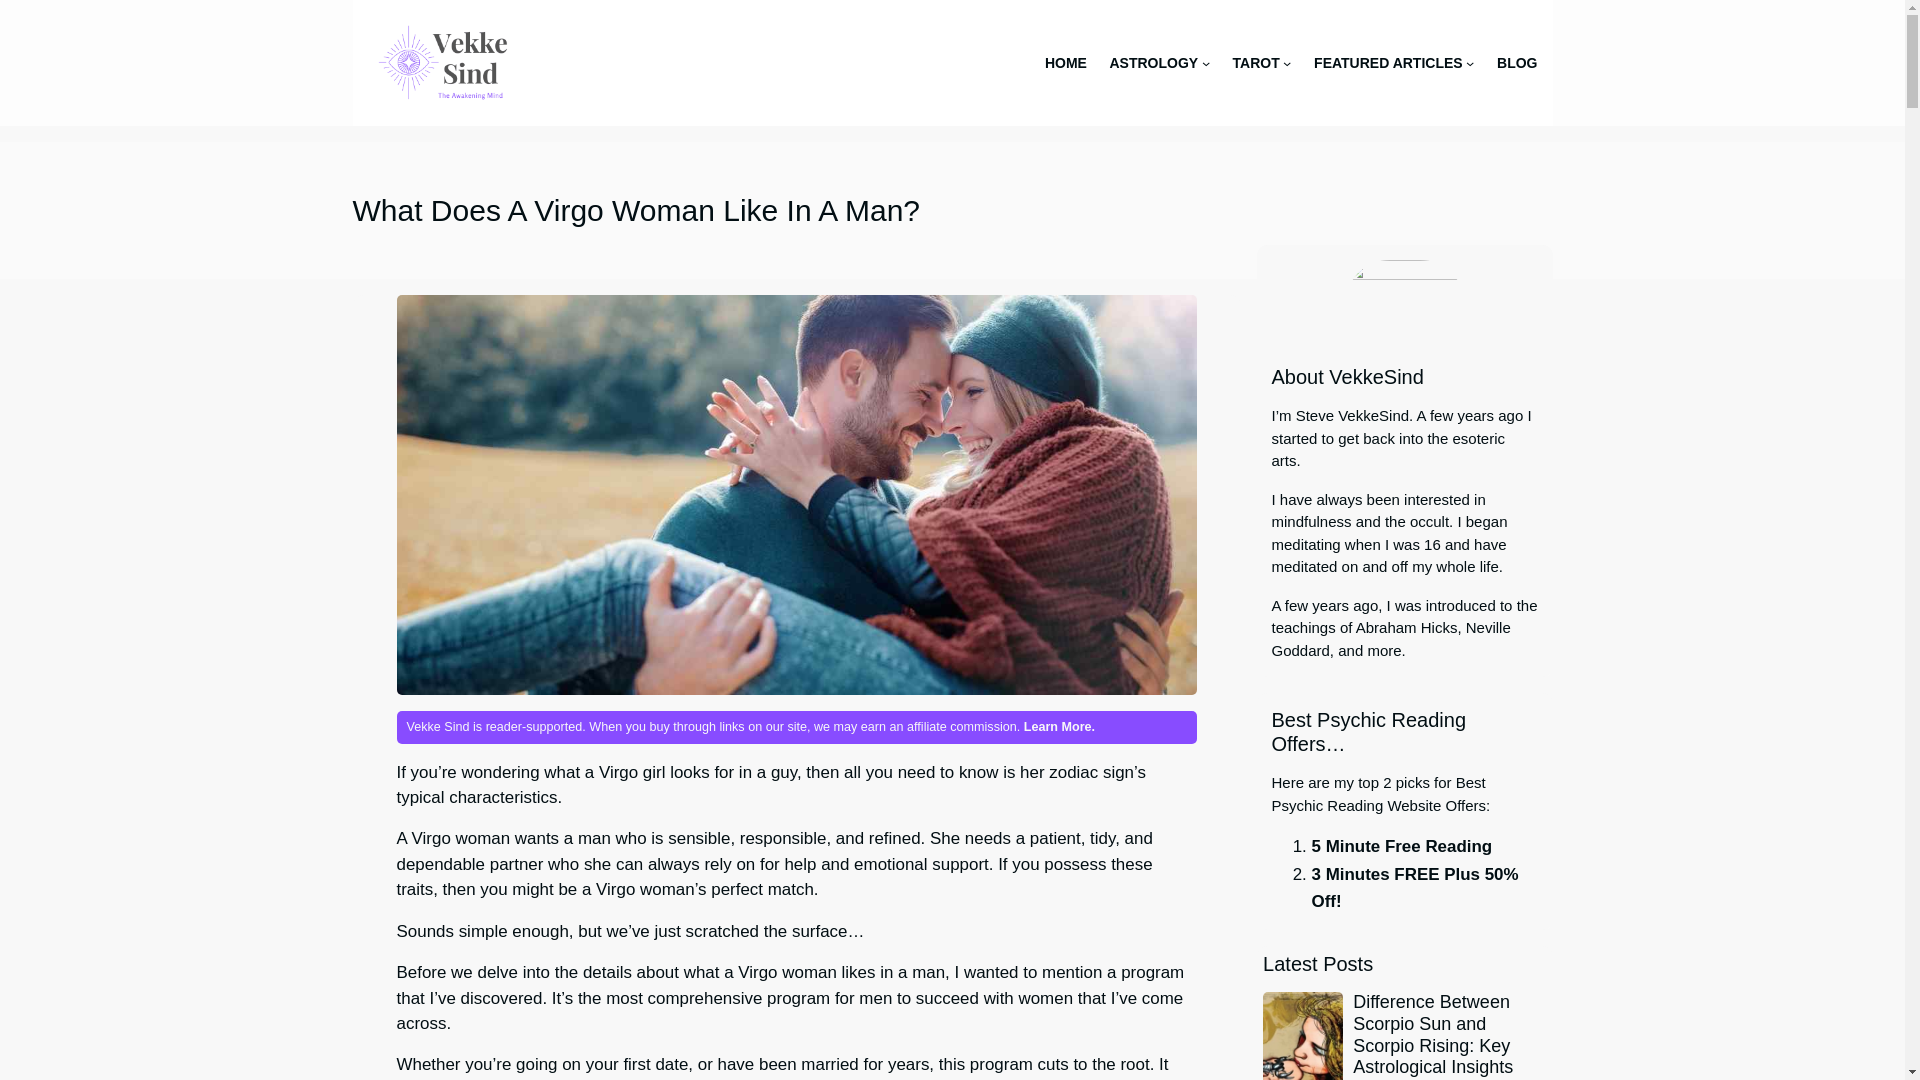 Image resolution: width=1920 pixels, height=1080 pixels. I want to click on Learn More., so click(1058, 727).